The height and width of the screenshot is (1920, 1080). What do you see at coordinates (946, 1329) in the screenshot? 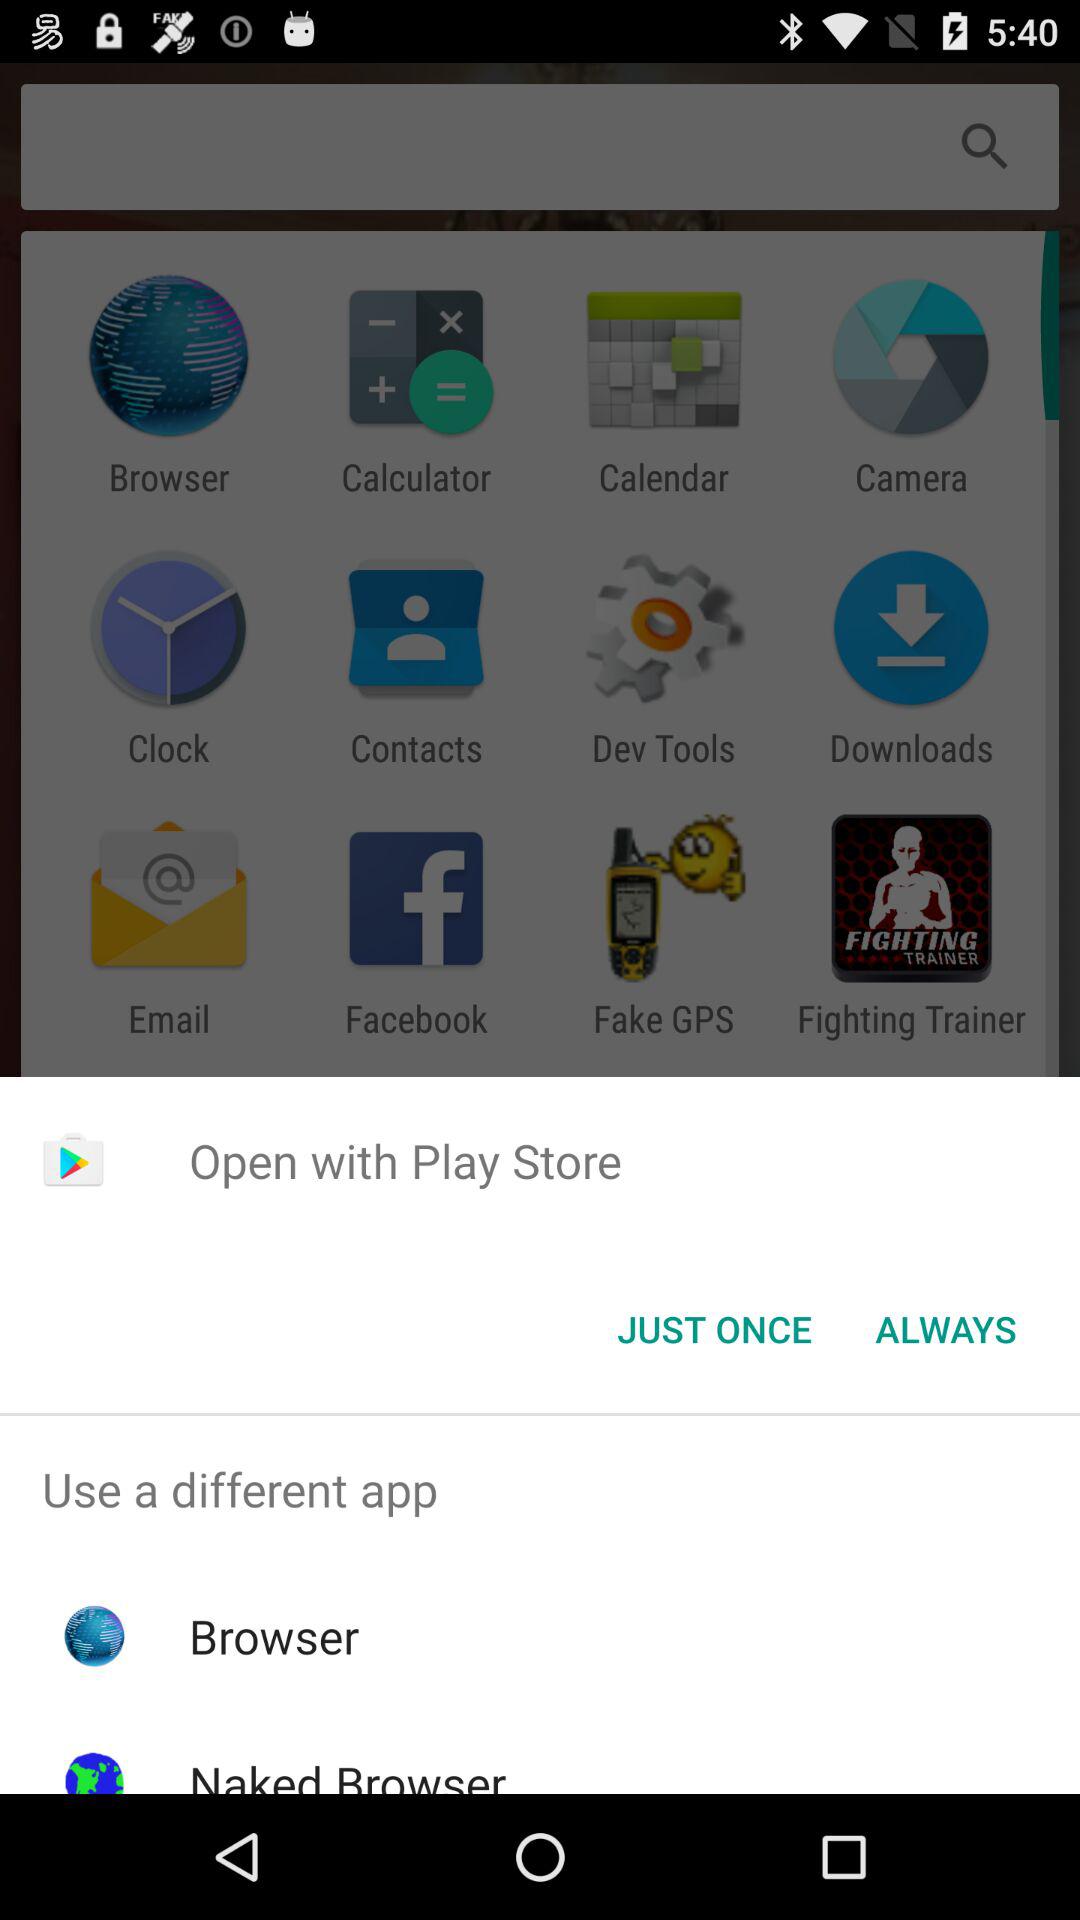
I see `choose always button` at bounding box center [946, 1329].